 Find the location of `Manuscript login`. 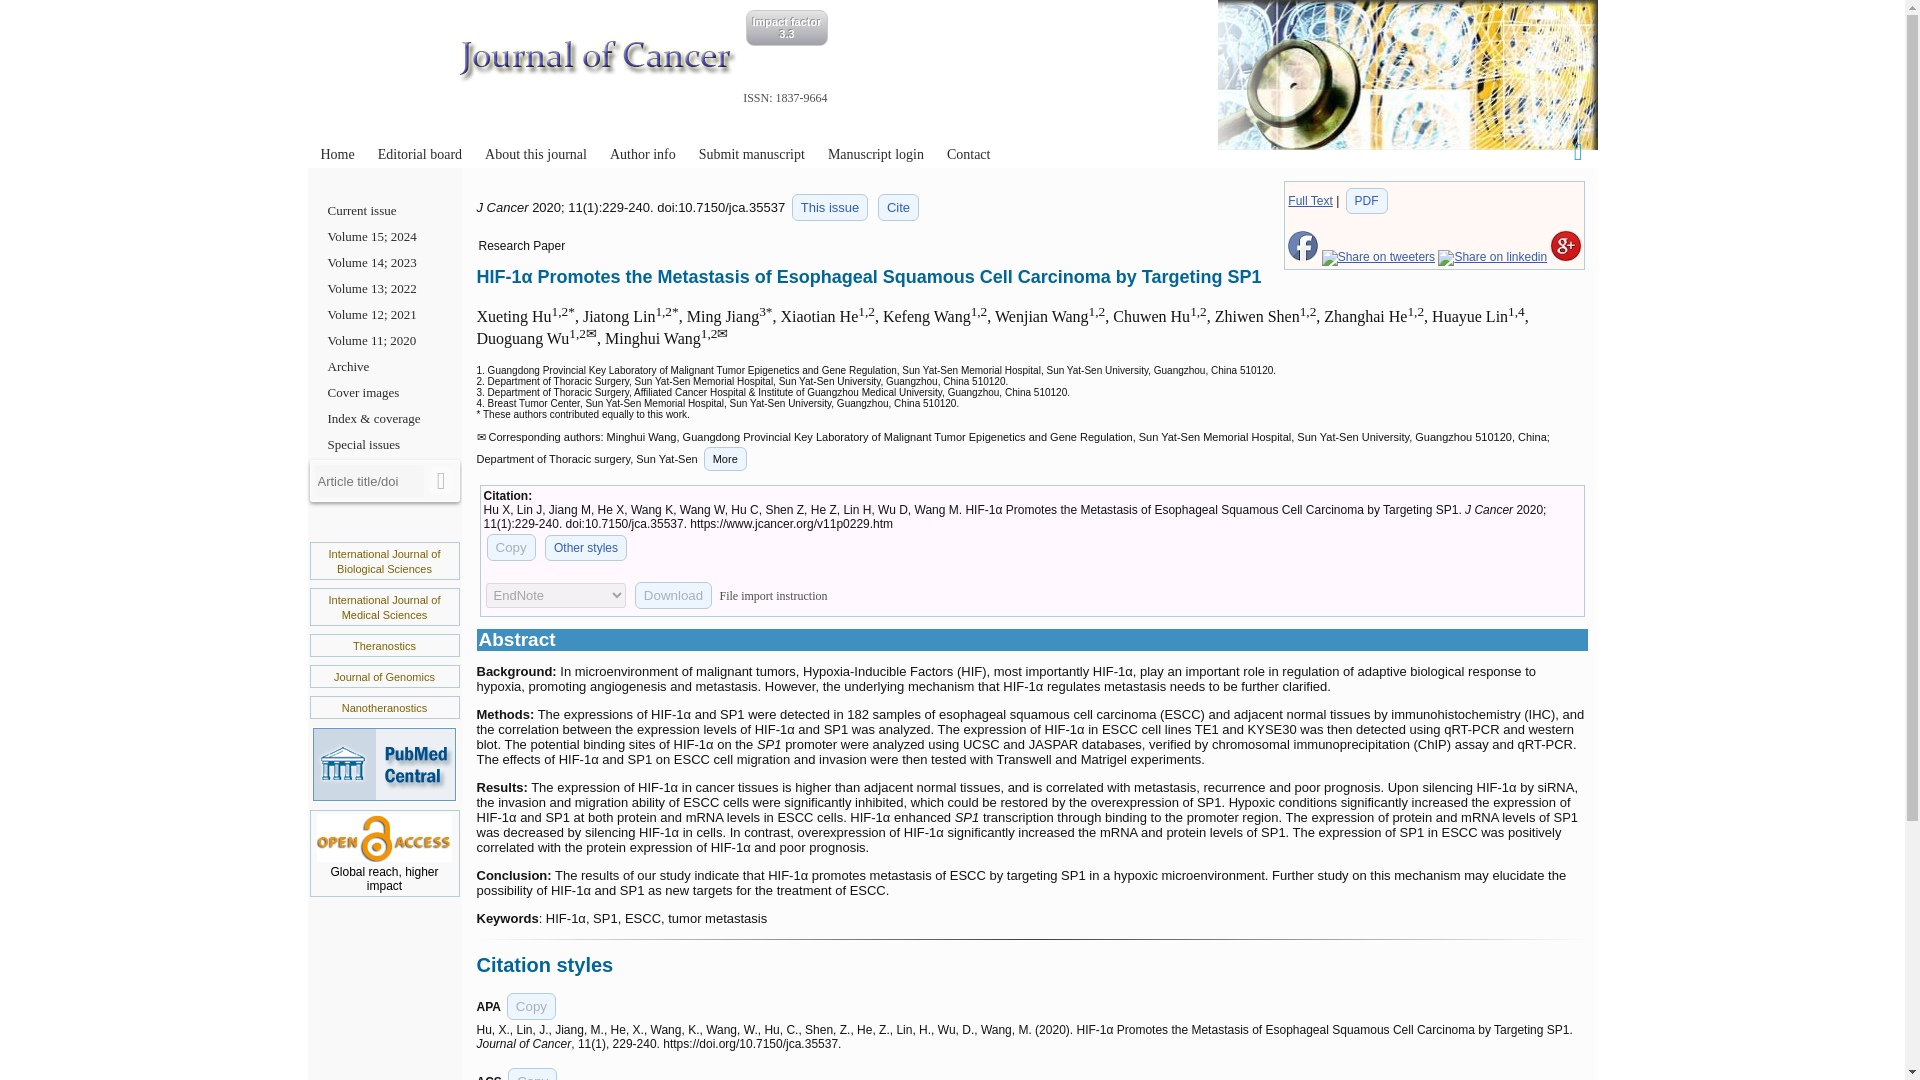

Manuscript login is located at coordinates (875, 154).